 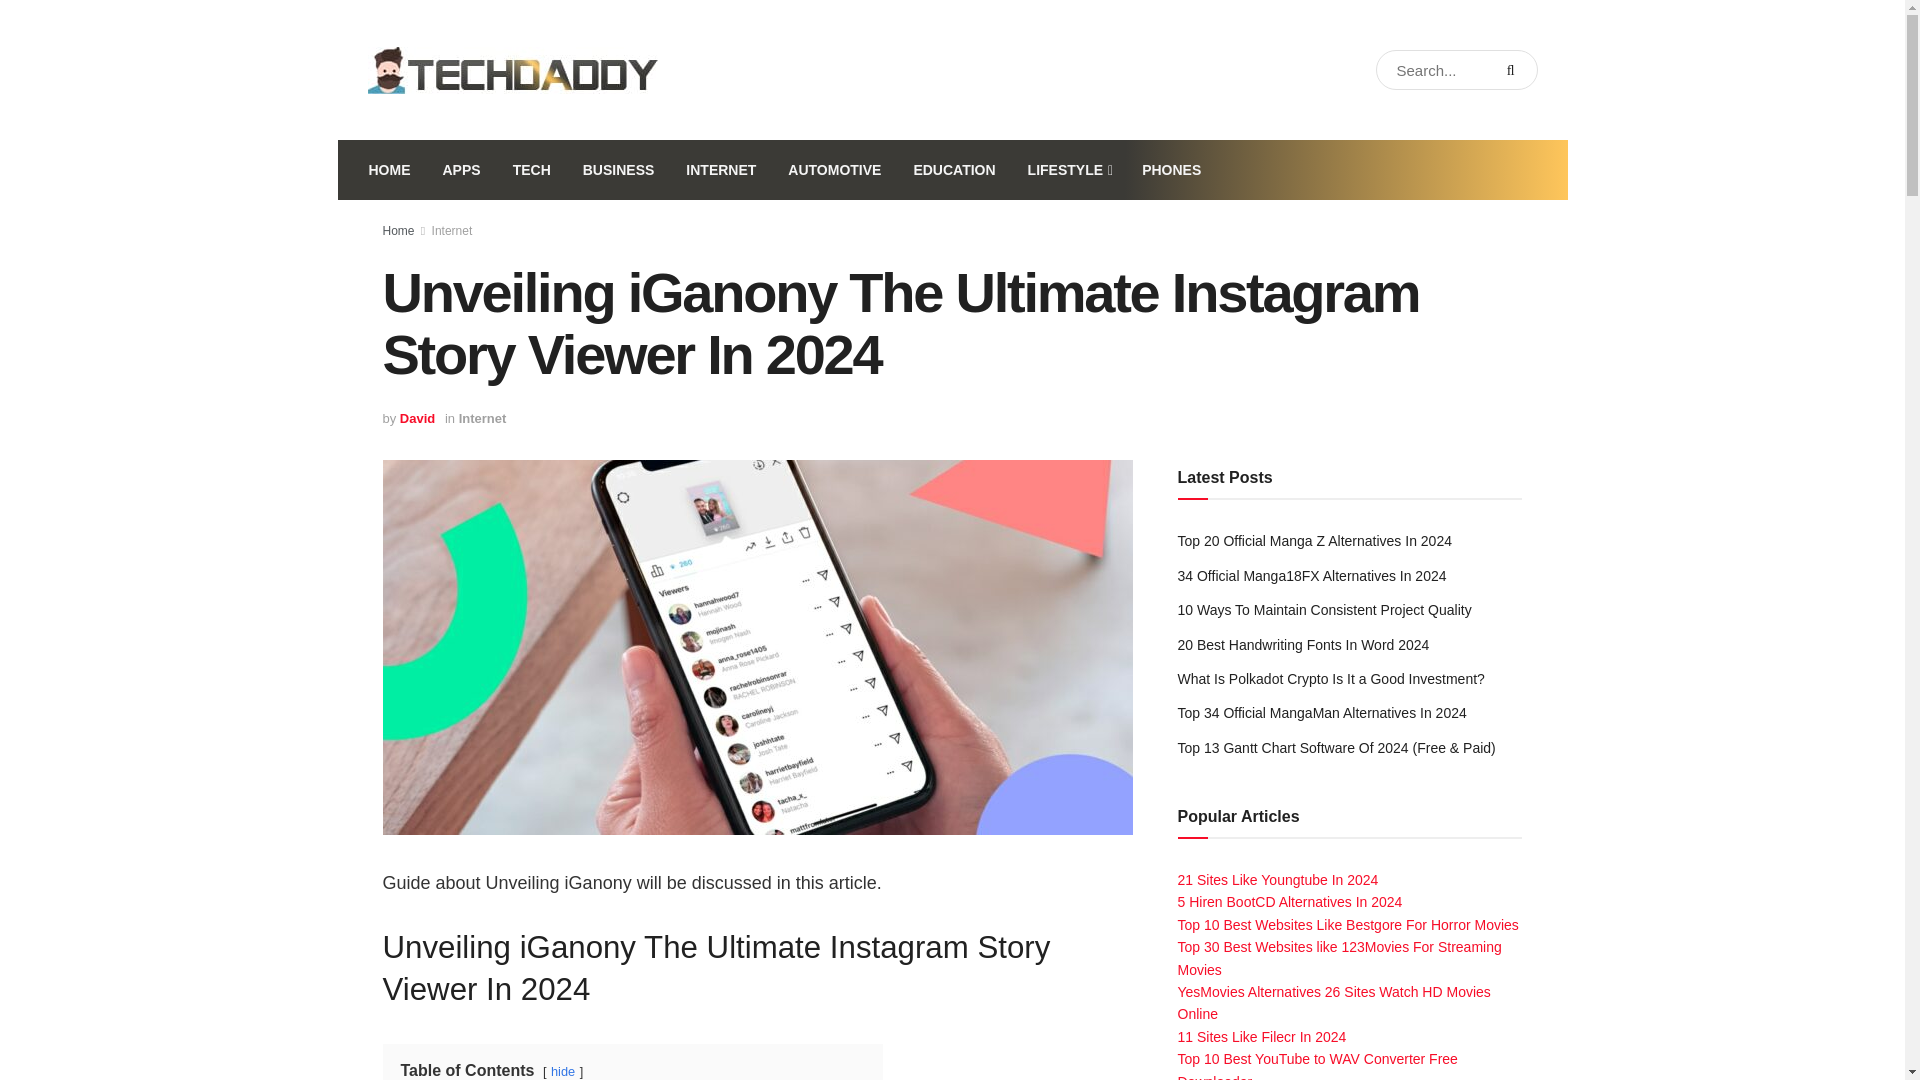 What do you see at coordinates (452, 230) in the screenshot?
I see `Internet` at bounding box center [452, 230].